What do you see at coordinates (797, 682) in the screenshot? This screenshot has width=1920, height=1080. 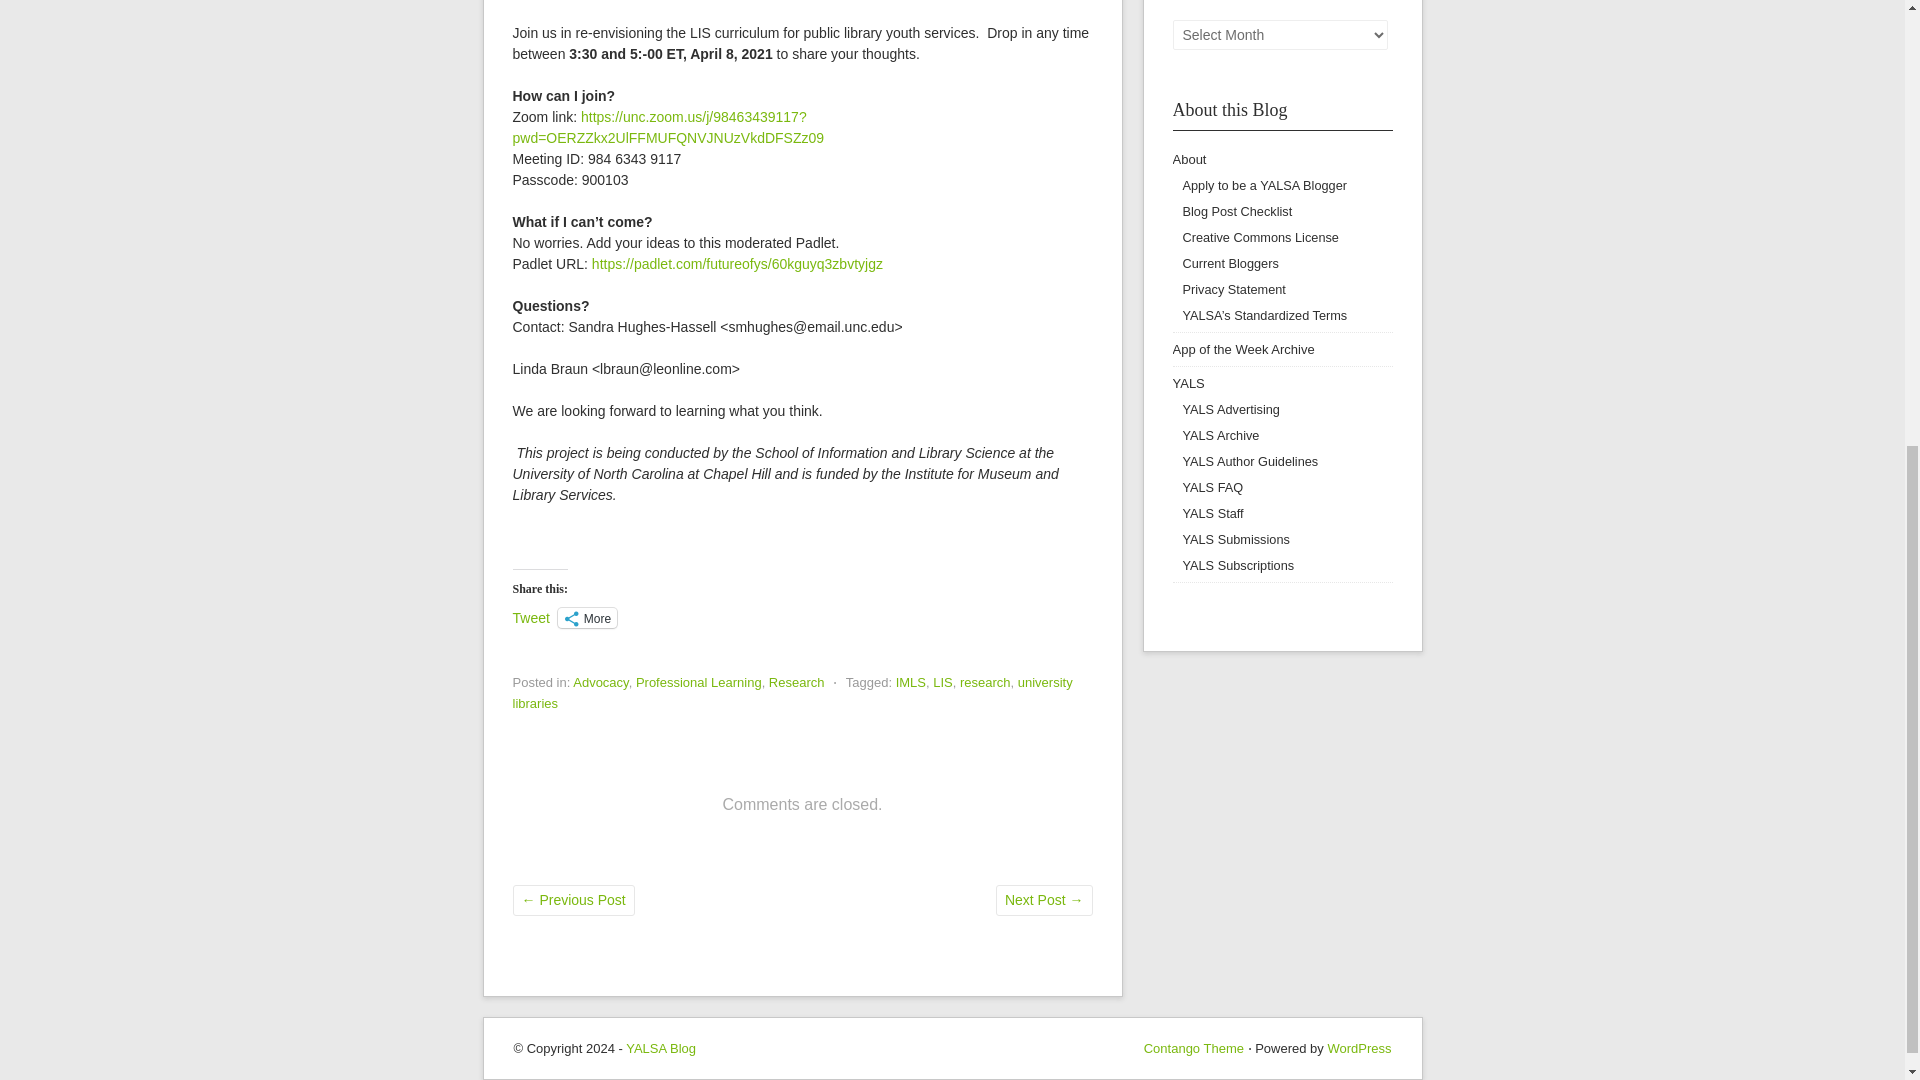 I see `Research` at bounding box center [797, 682].